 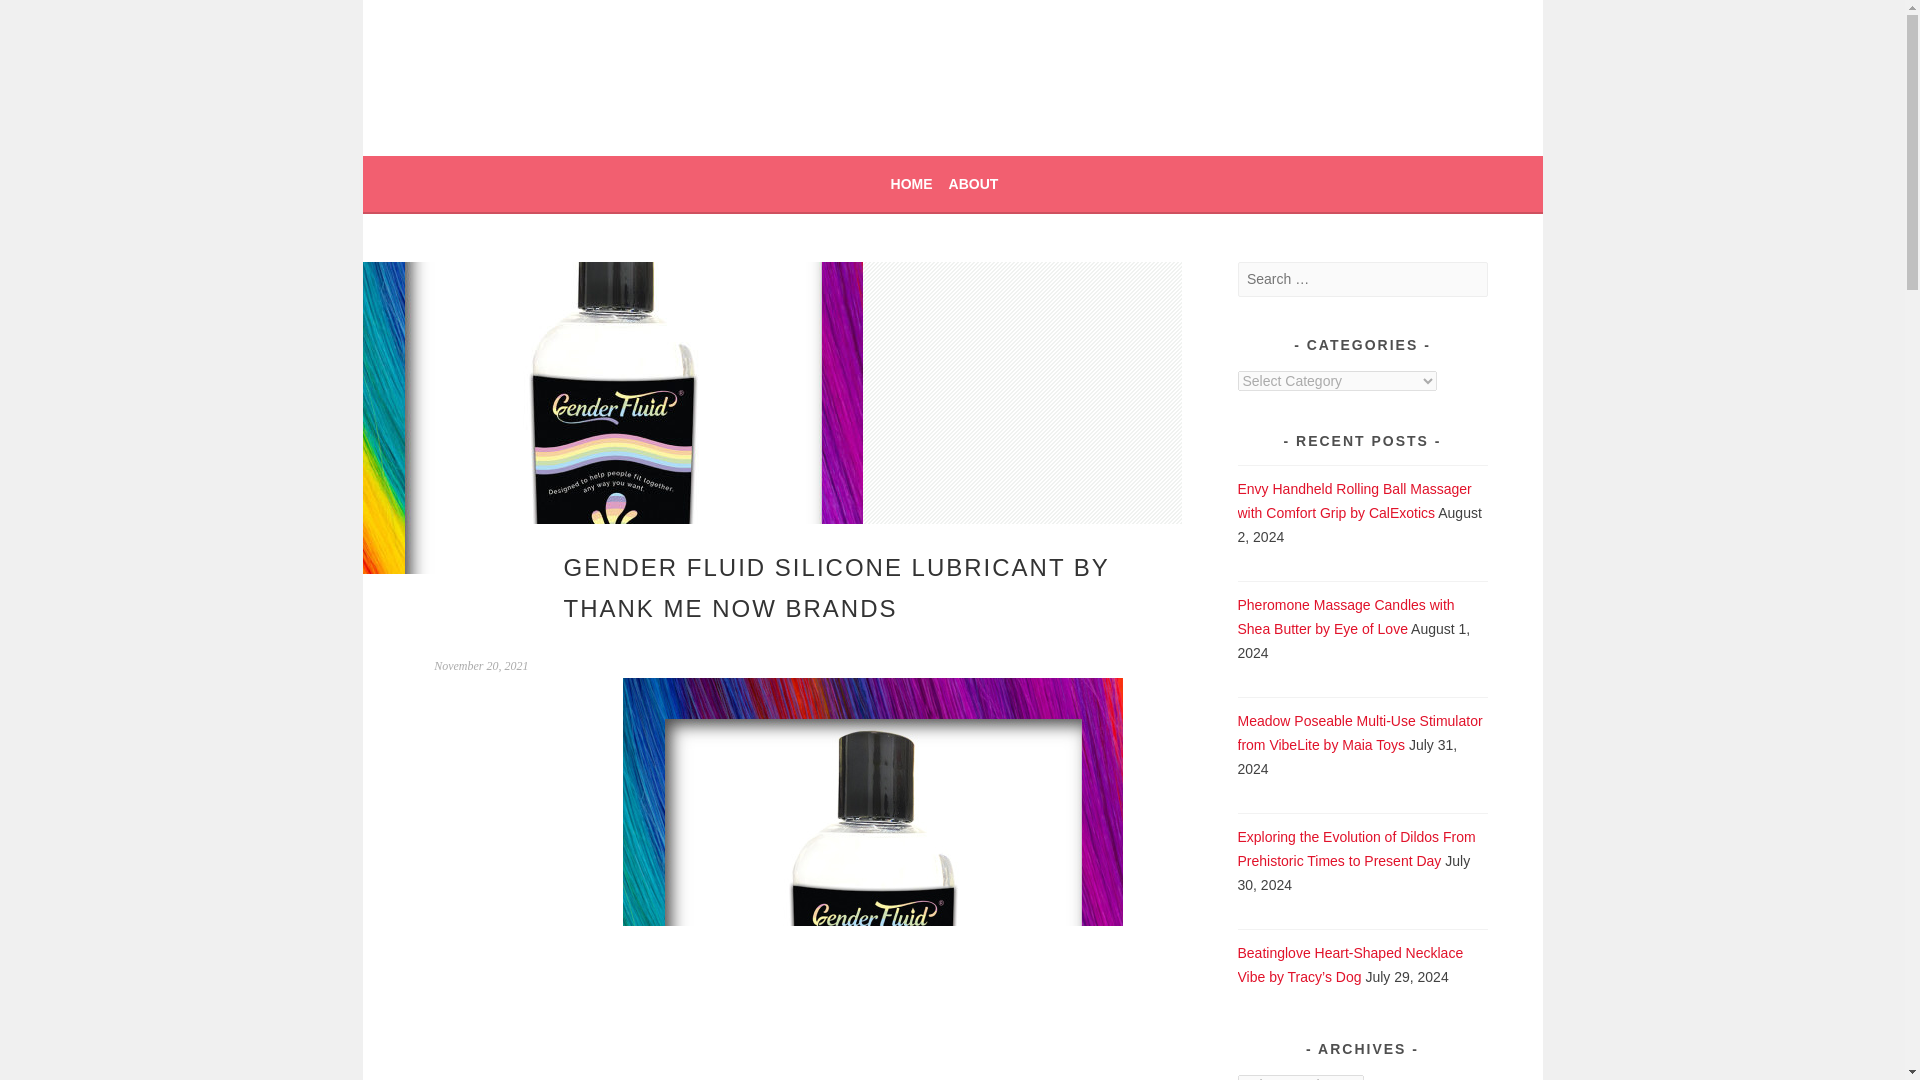 What do you see at coordinates (973, 183) in the screenshot?
I see `ABOUT` at bounding box center [973, 183].